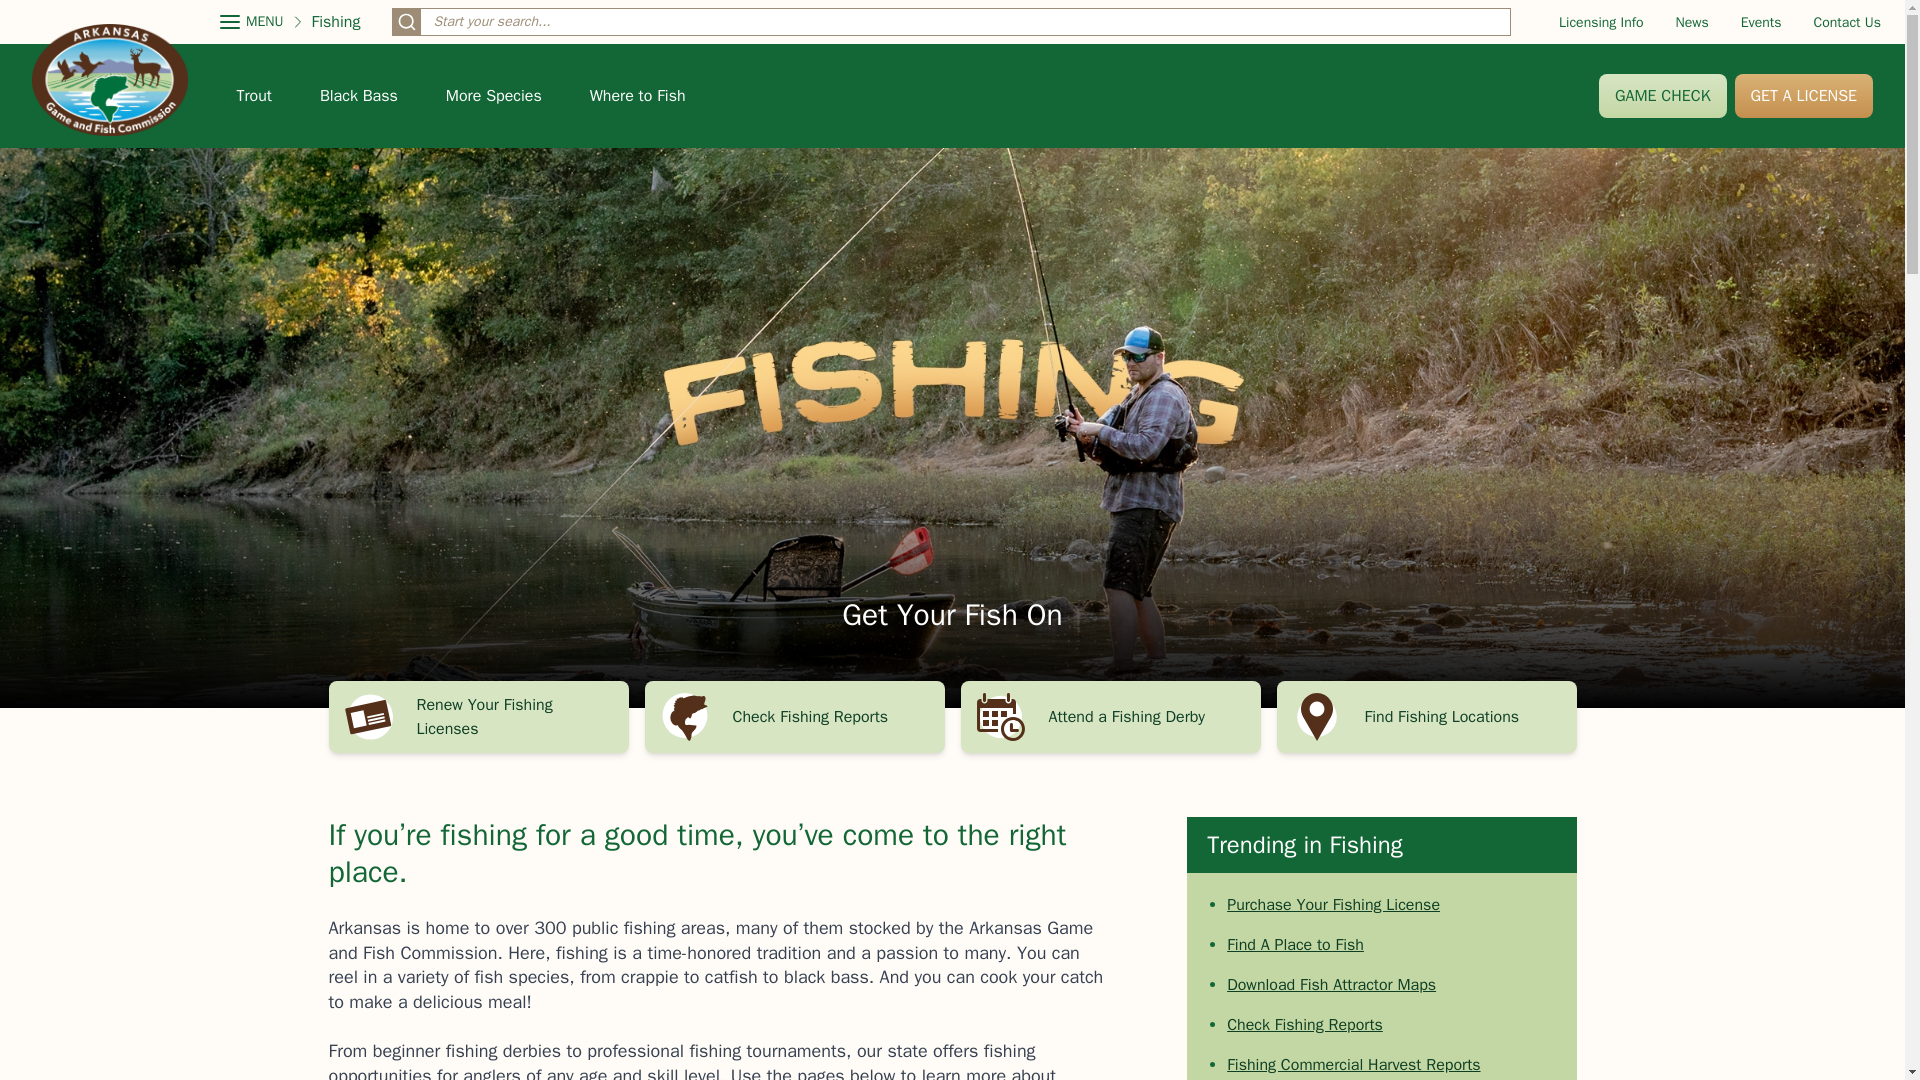  I want to click on Fishing, so click(336, 21).